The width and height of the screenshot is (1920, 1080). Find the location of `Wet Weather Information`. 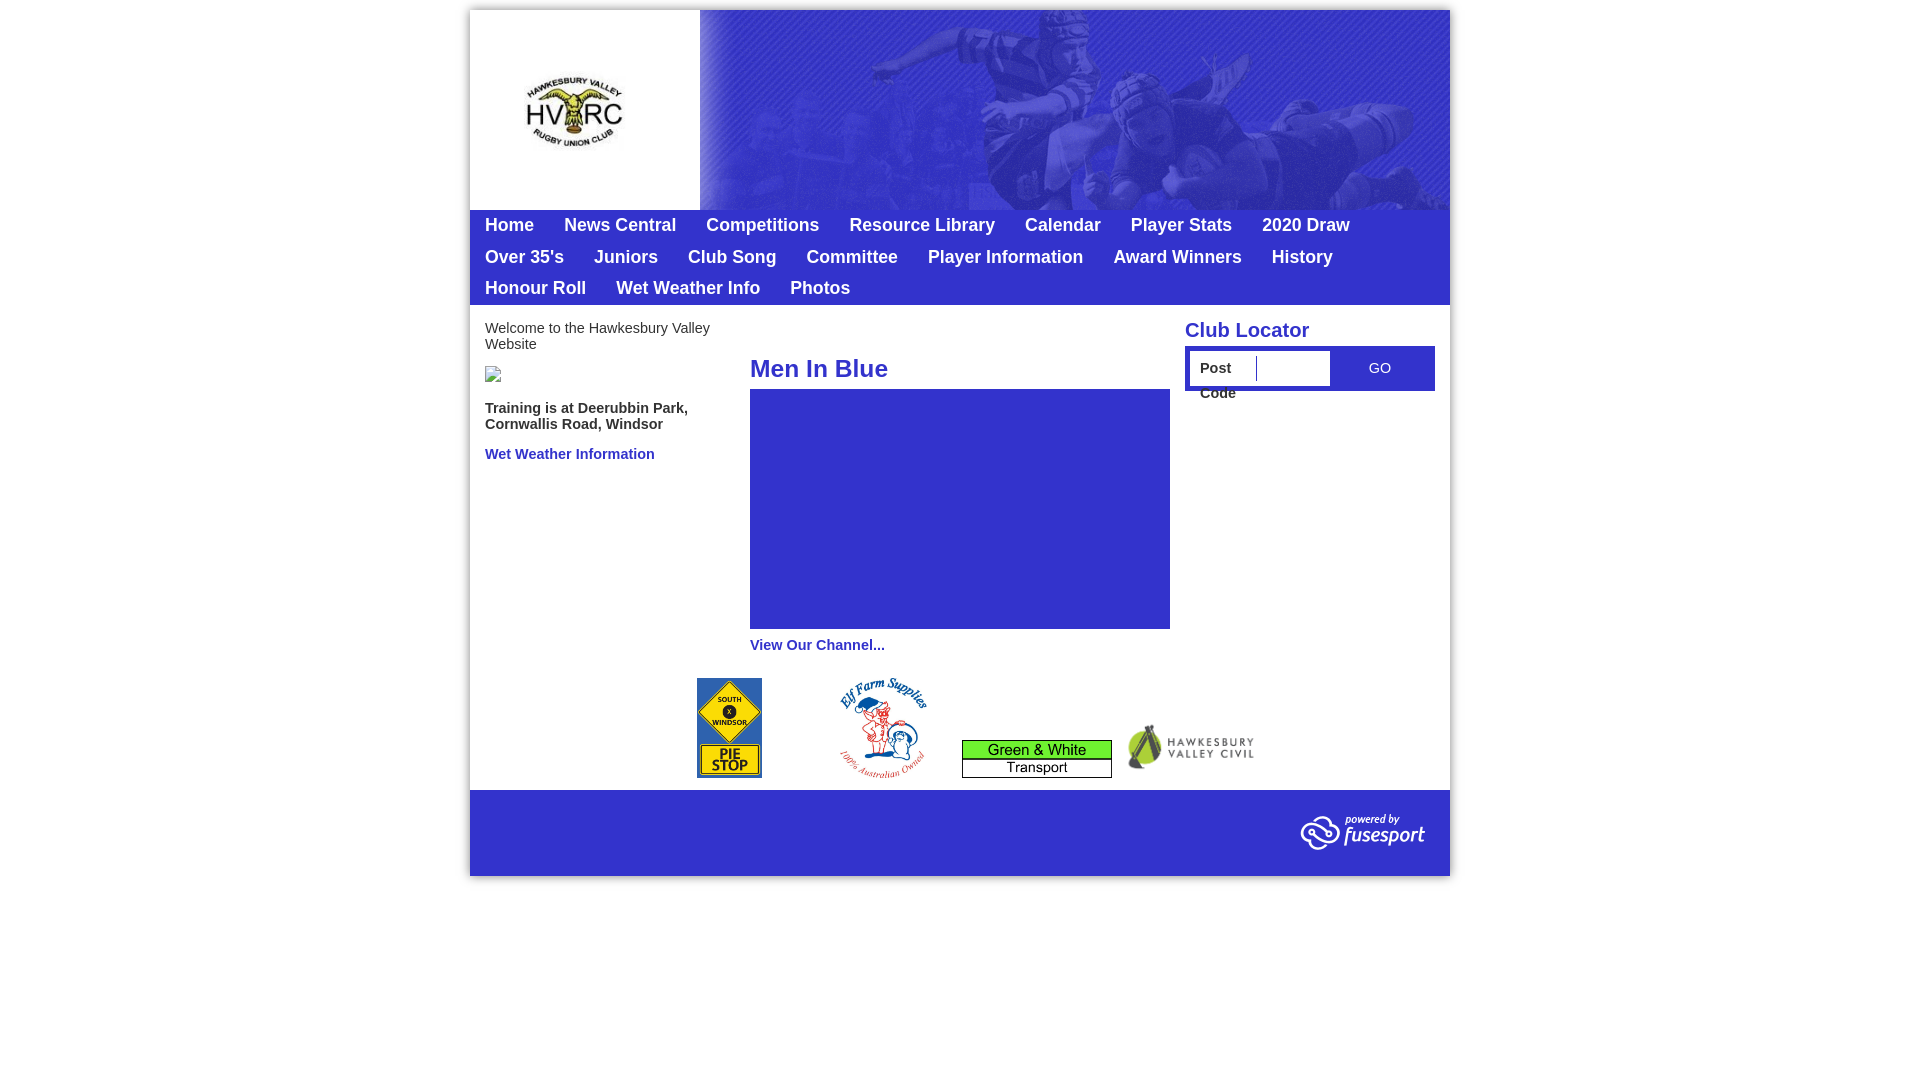

Wet Weather Information is located at coordinates (570, 454).